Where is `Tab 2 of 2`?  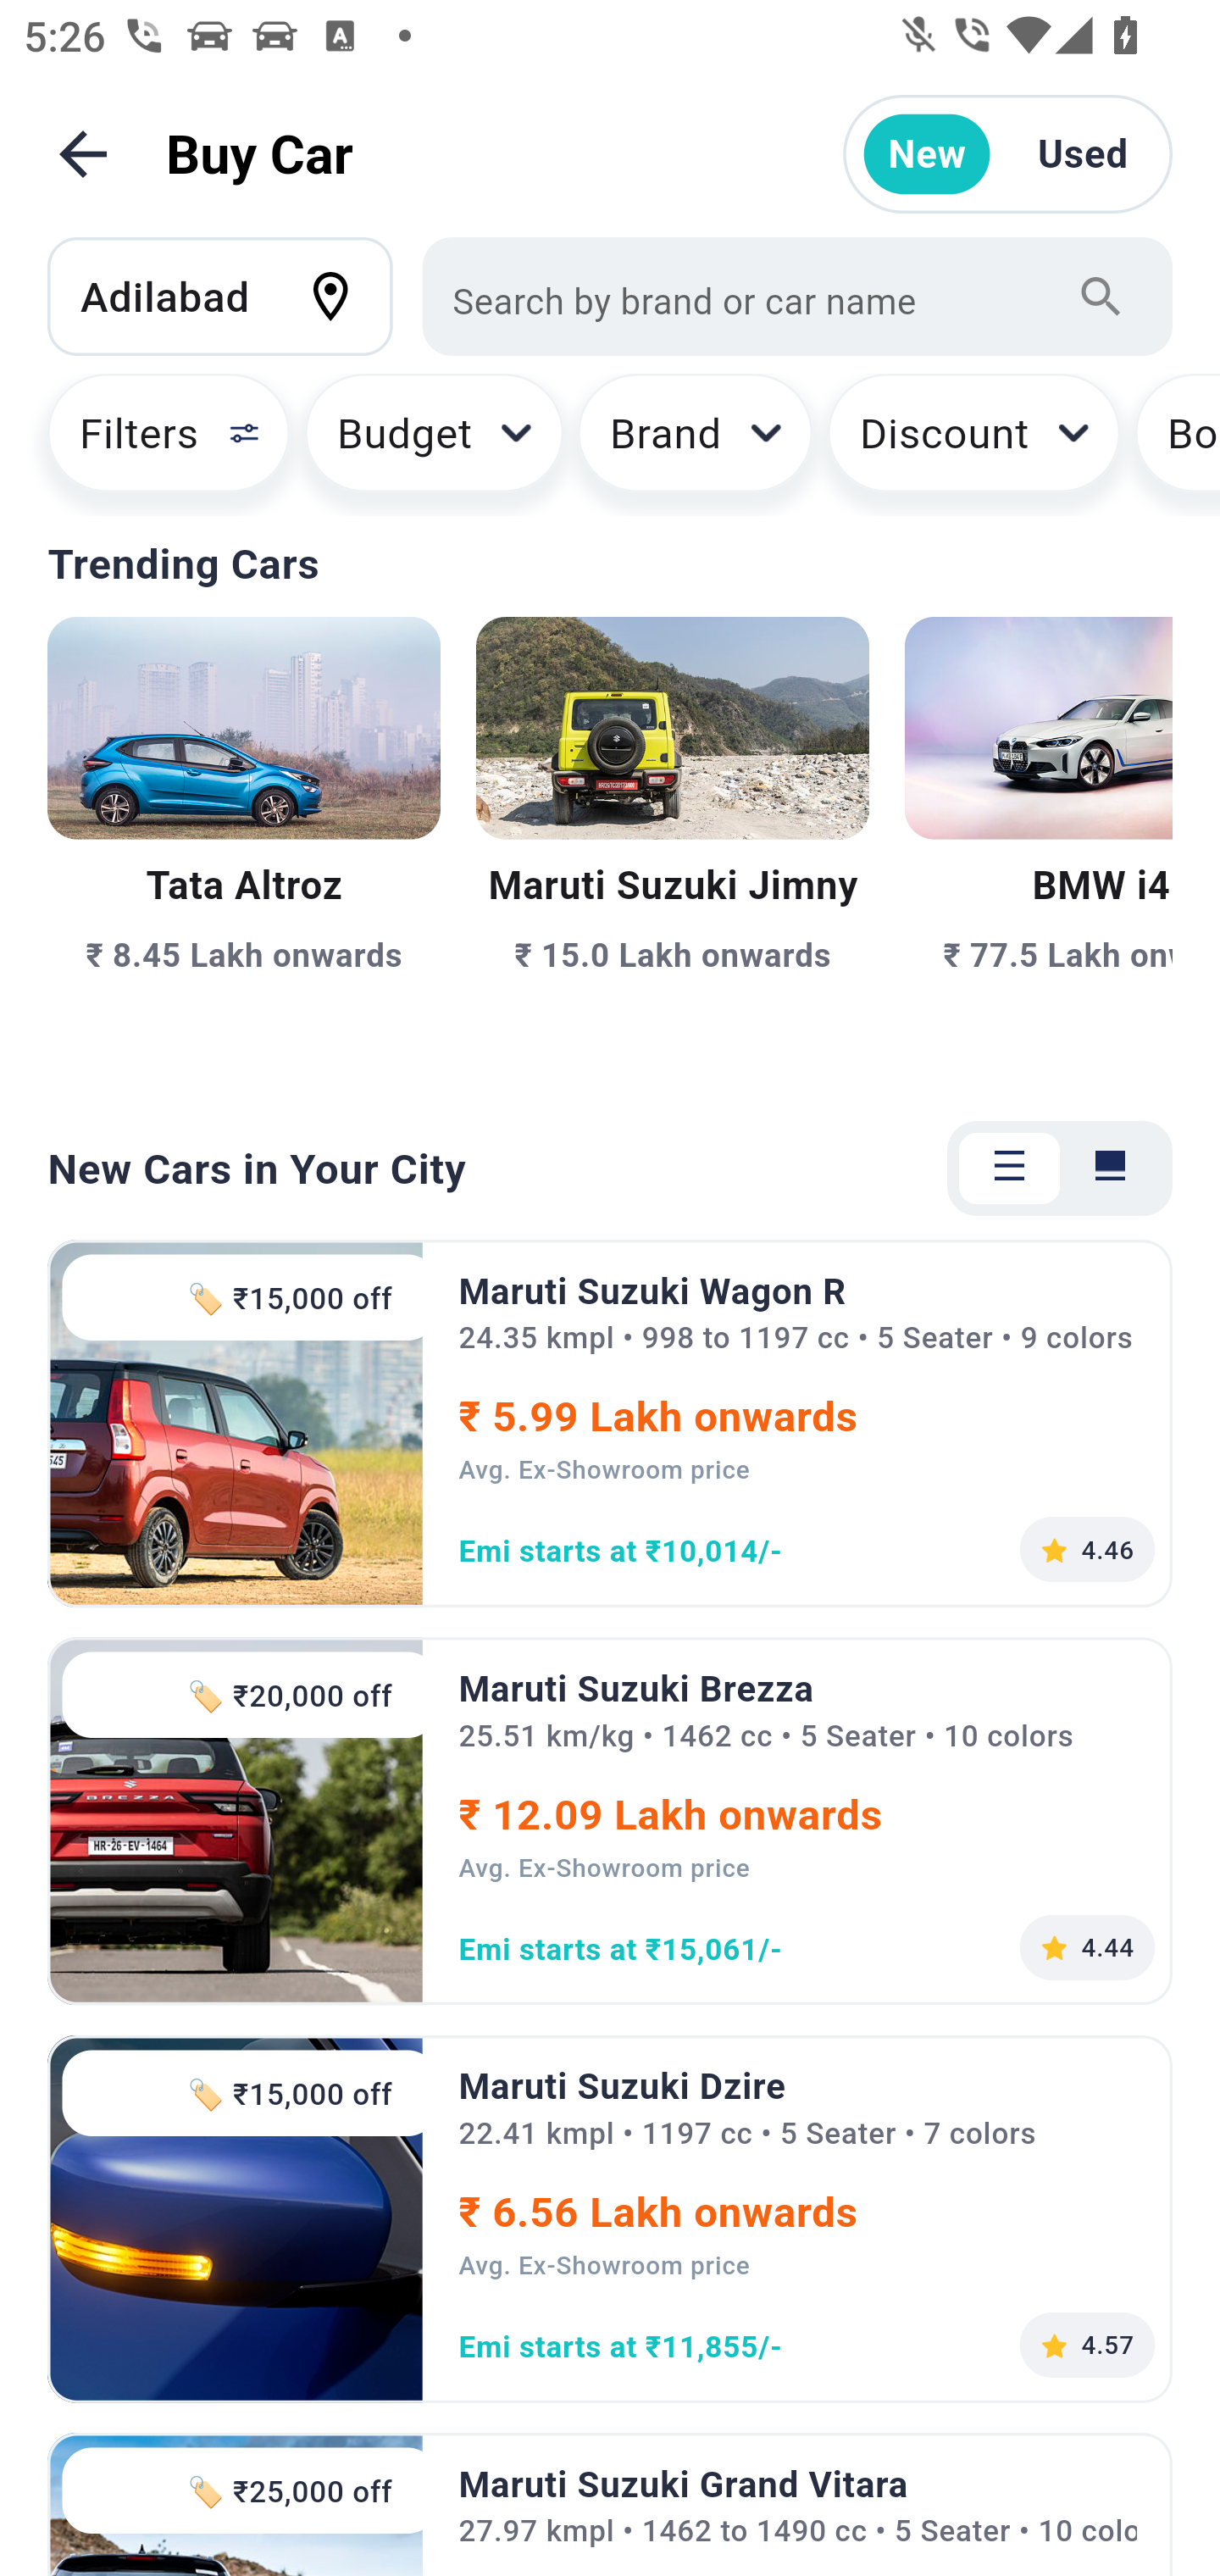 Tab 2 of 2 is located at coordinates (1110, 1168).